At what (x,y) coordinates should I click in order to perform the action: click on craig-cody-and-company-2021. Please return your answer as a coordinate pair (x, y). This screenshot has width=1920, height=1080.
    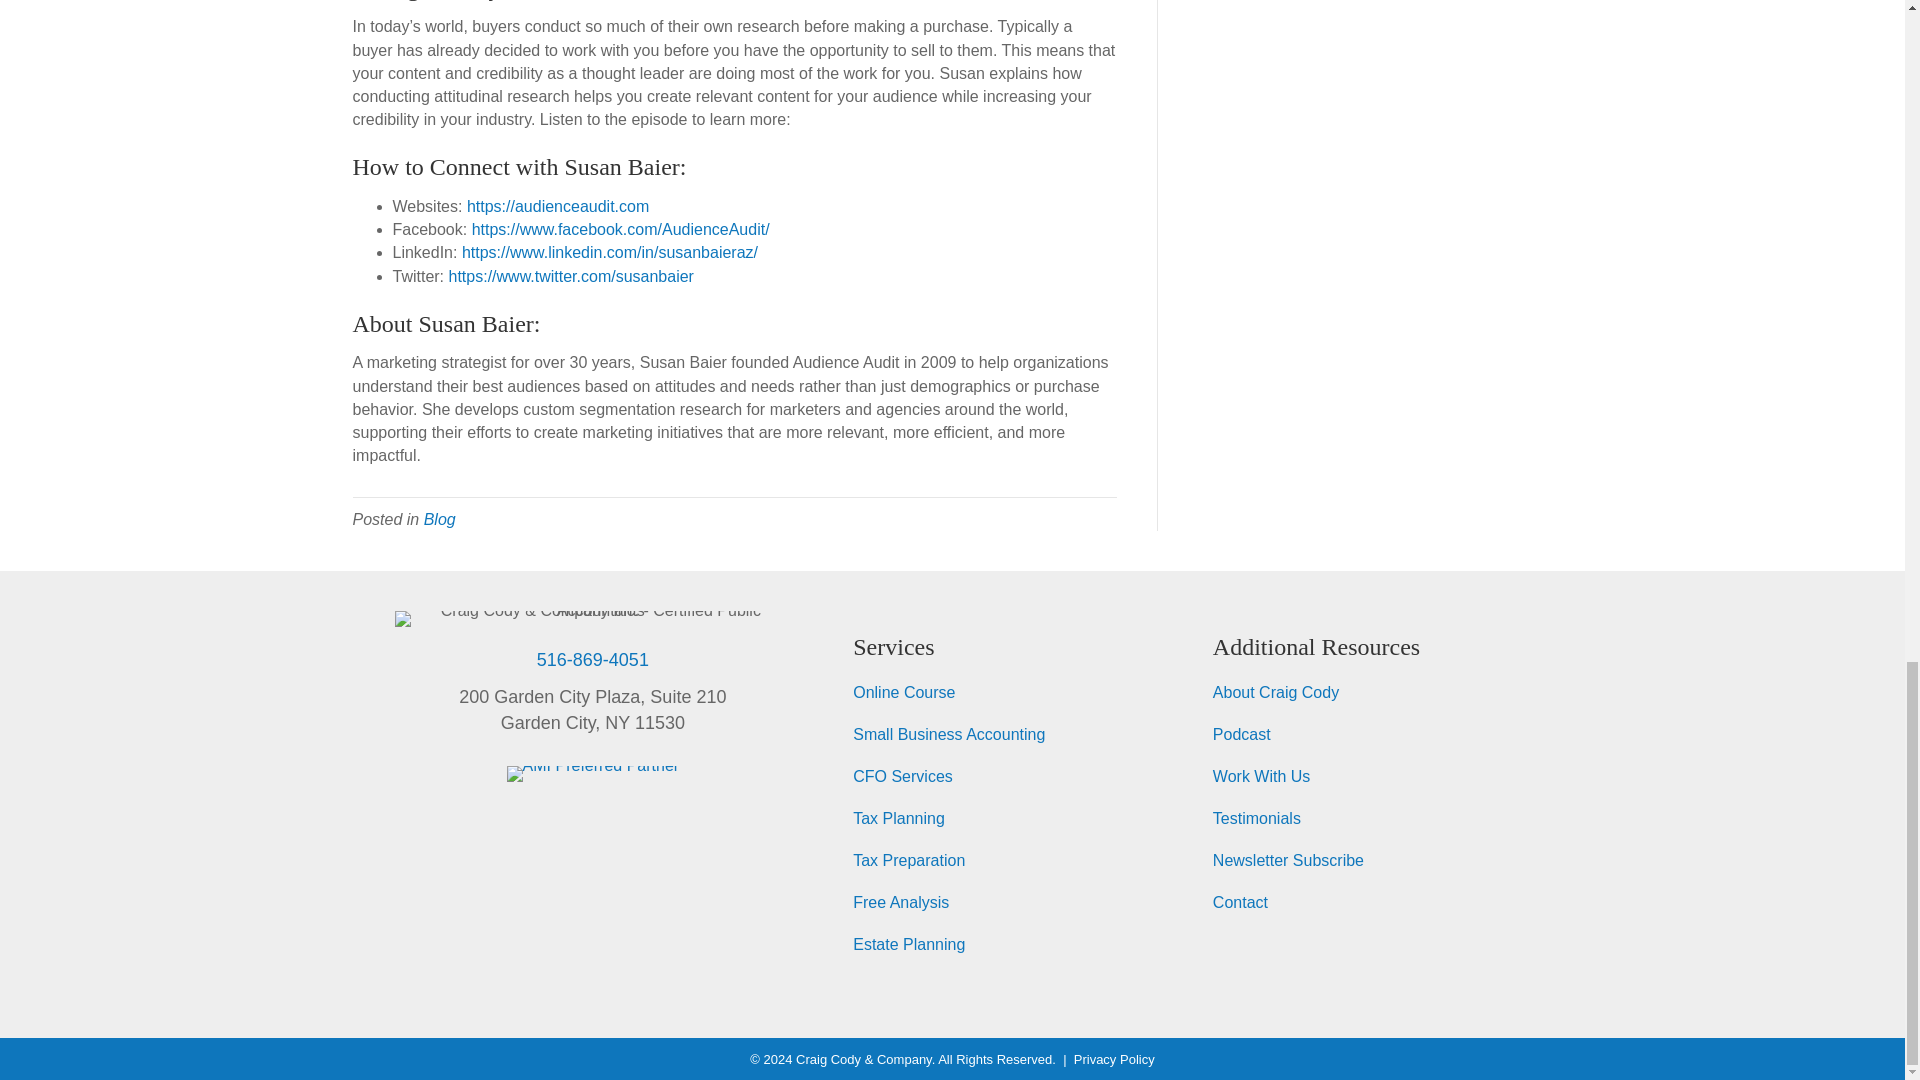
    Looking at the image, I should click on (593, 619).